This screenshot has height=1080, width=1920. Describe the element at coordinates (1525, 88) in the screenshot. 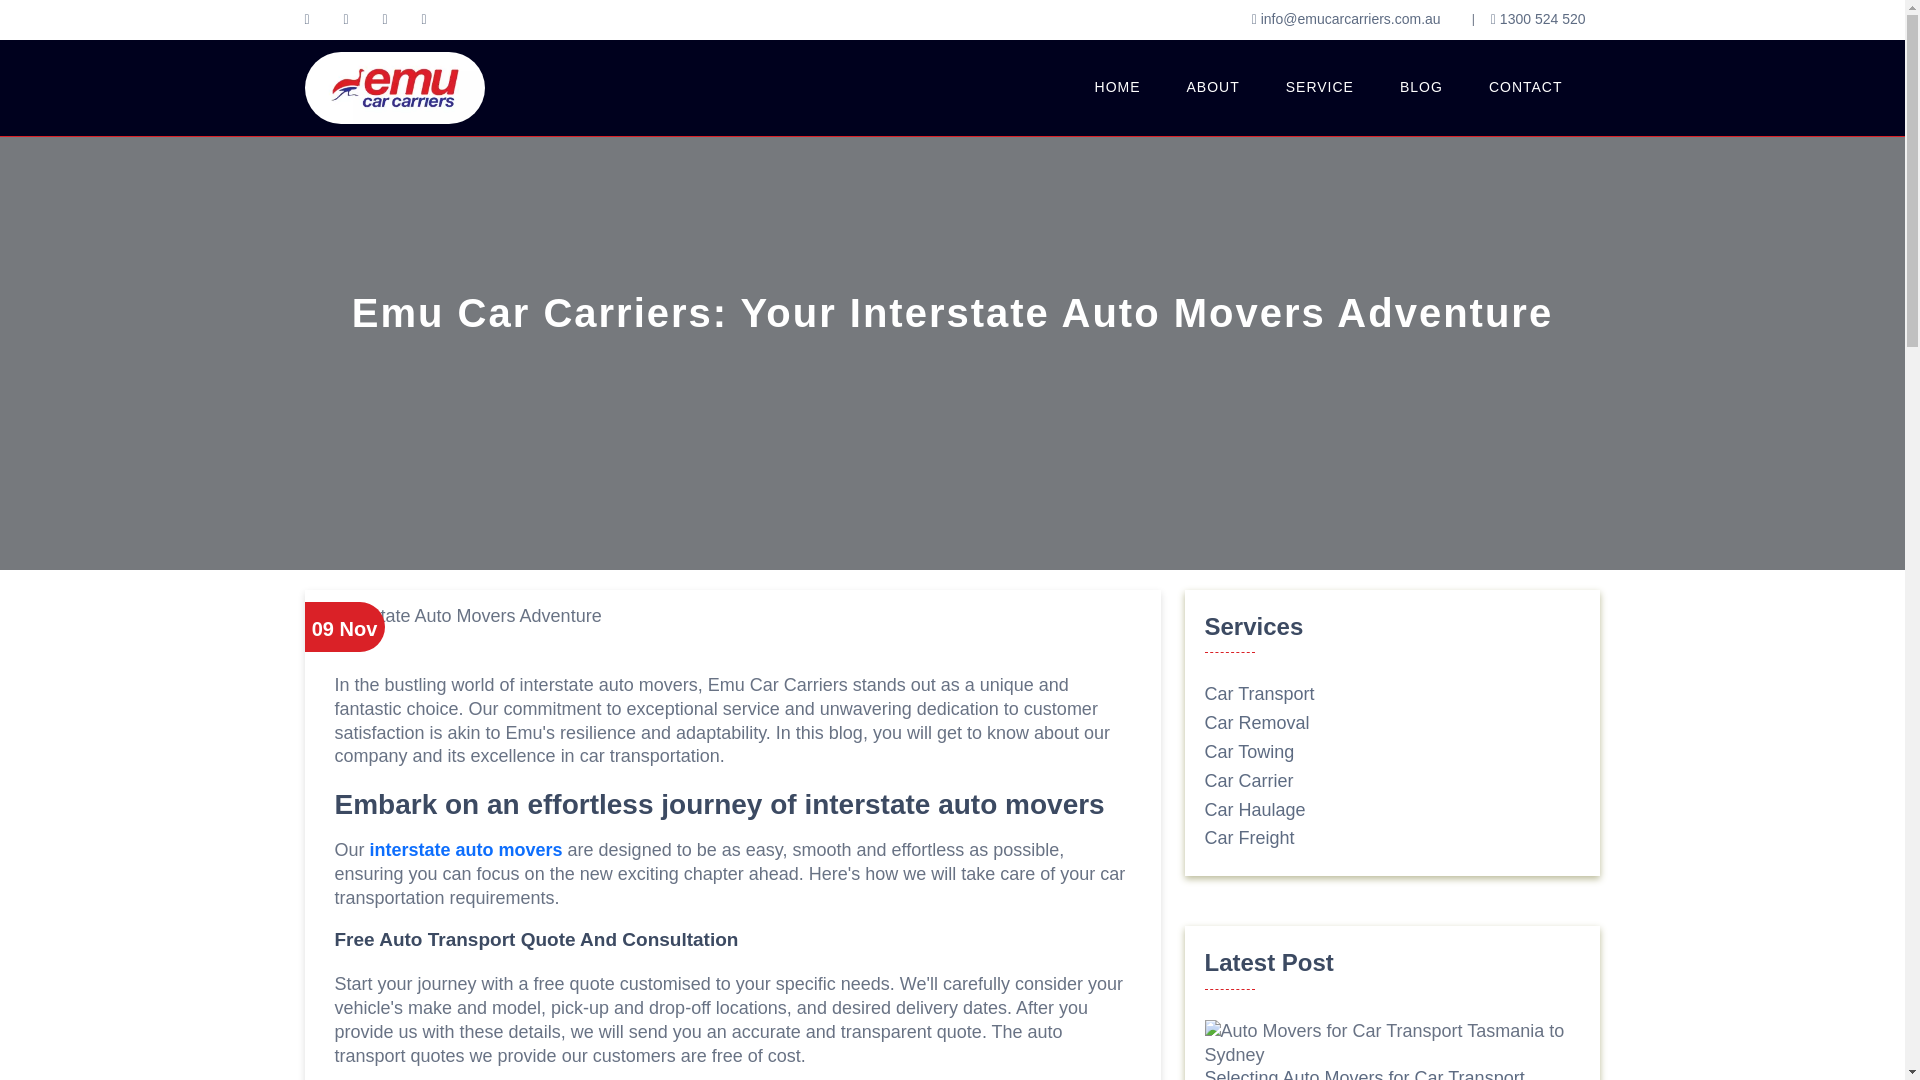

I see `CONTACT` at that location.